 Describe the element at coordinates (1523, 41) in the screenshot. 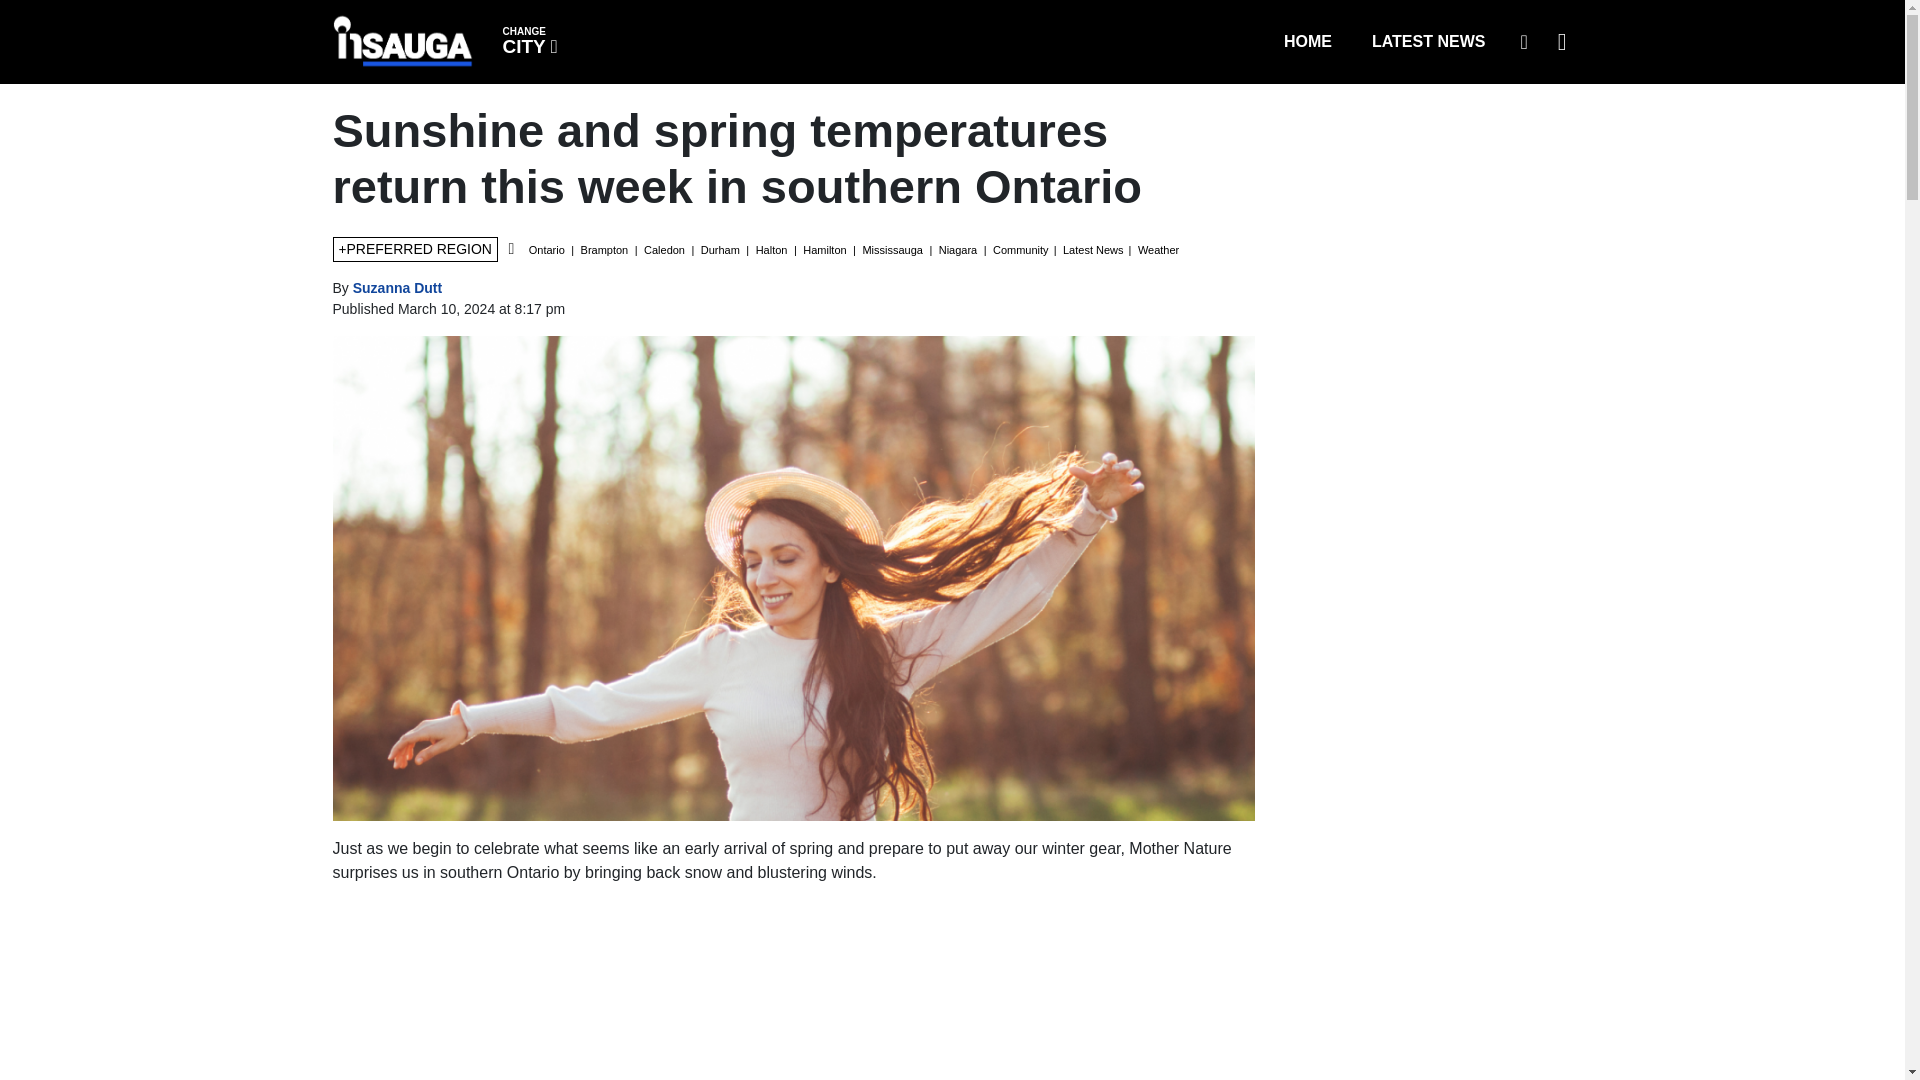

I see `Posts by 961` at that location.